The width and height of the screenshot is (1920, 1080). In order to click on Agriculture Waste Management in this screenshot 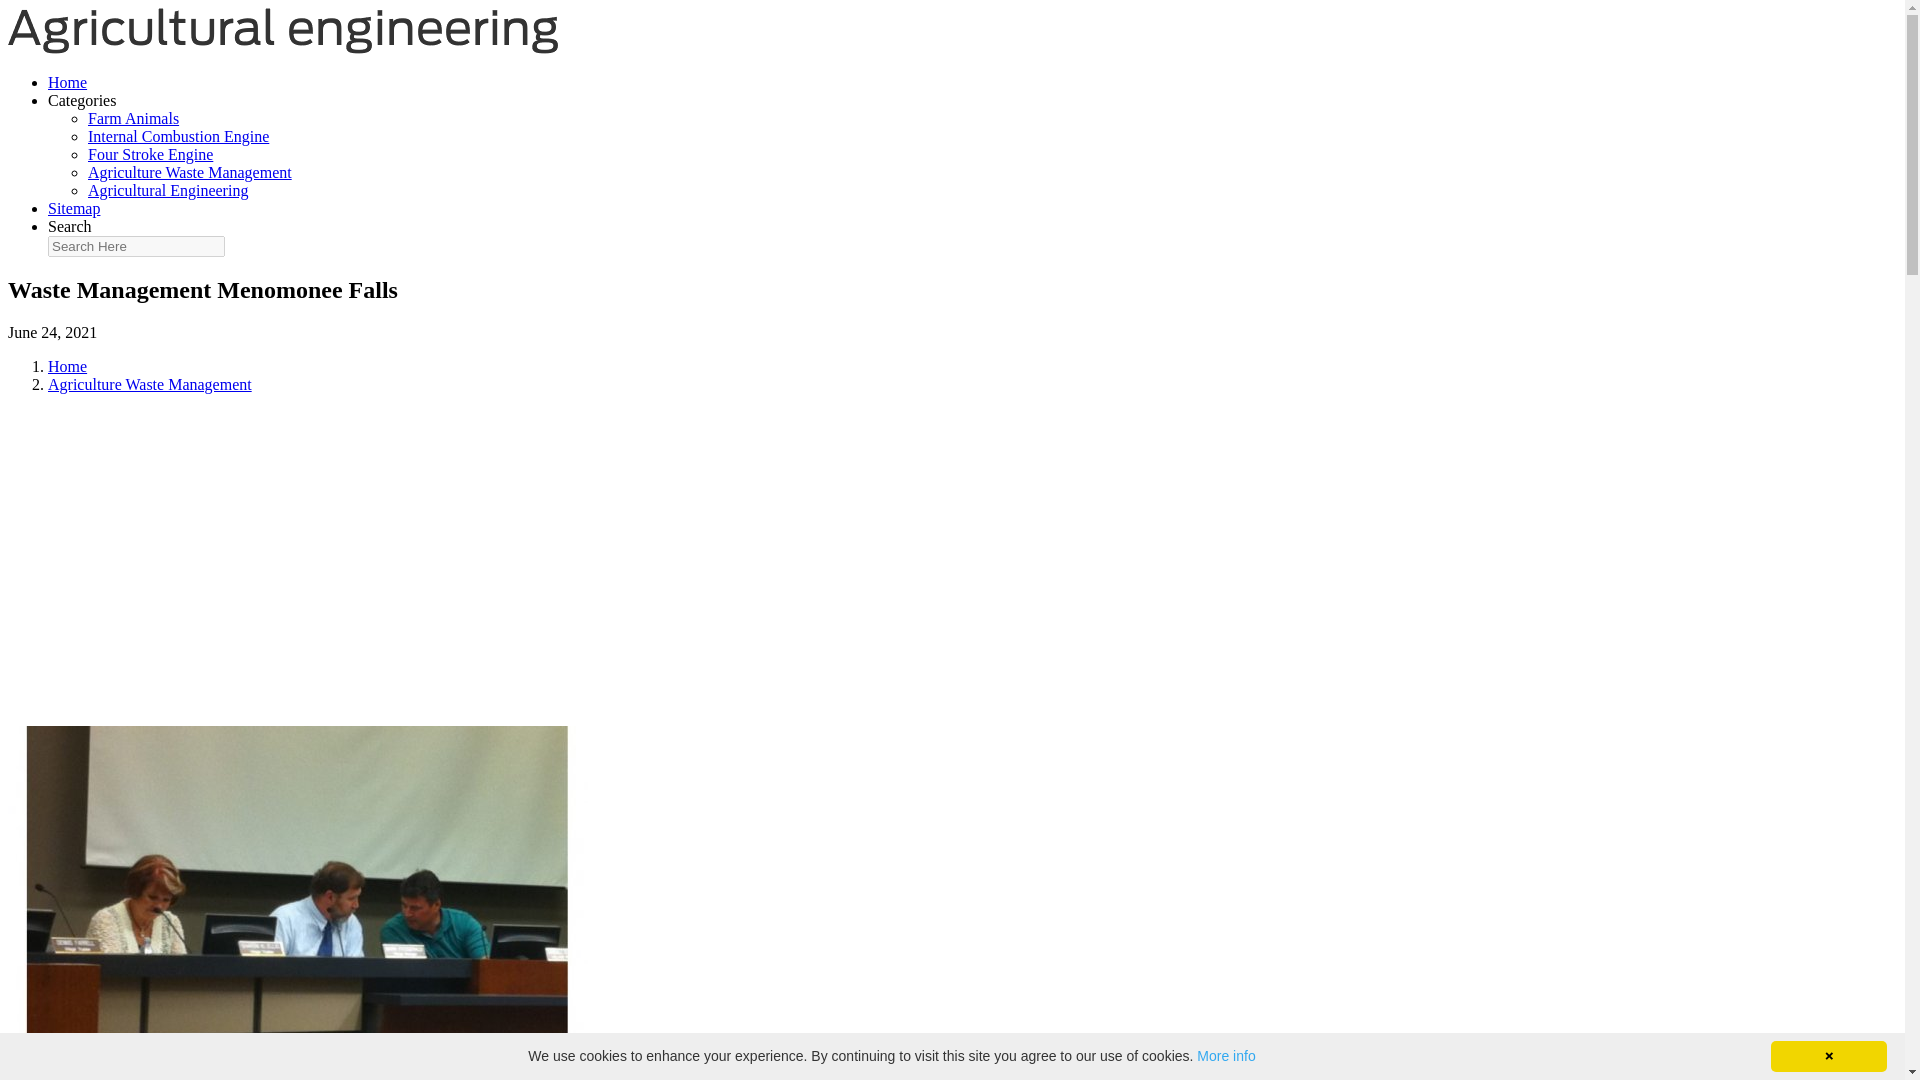, I will do `click(150, 384)`.